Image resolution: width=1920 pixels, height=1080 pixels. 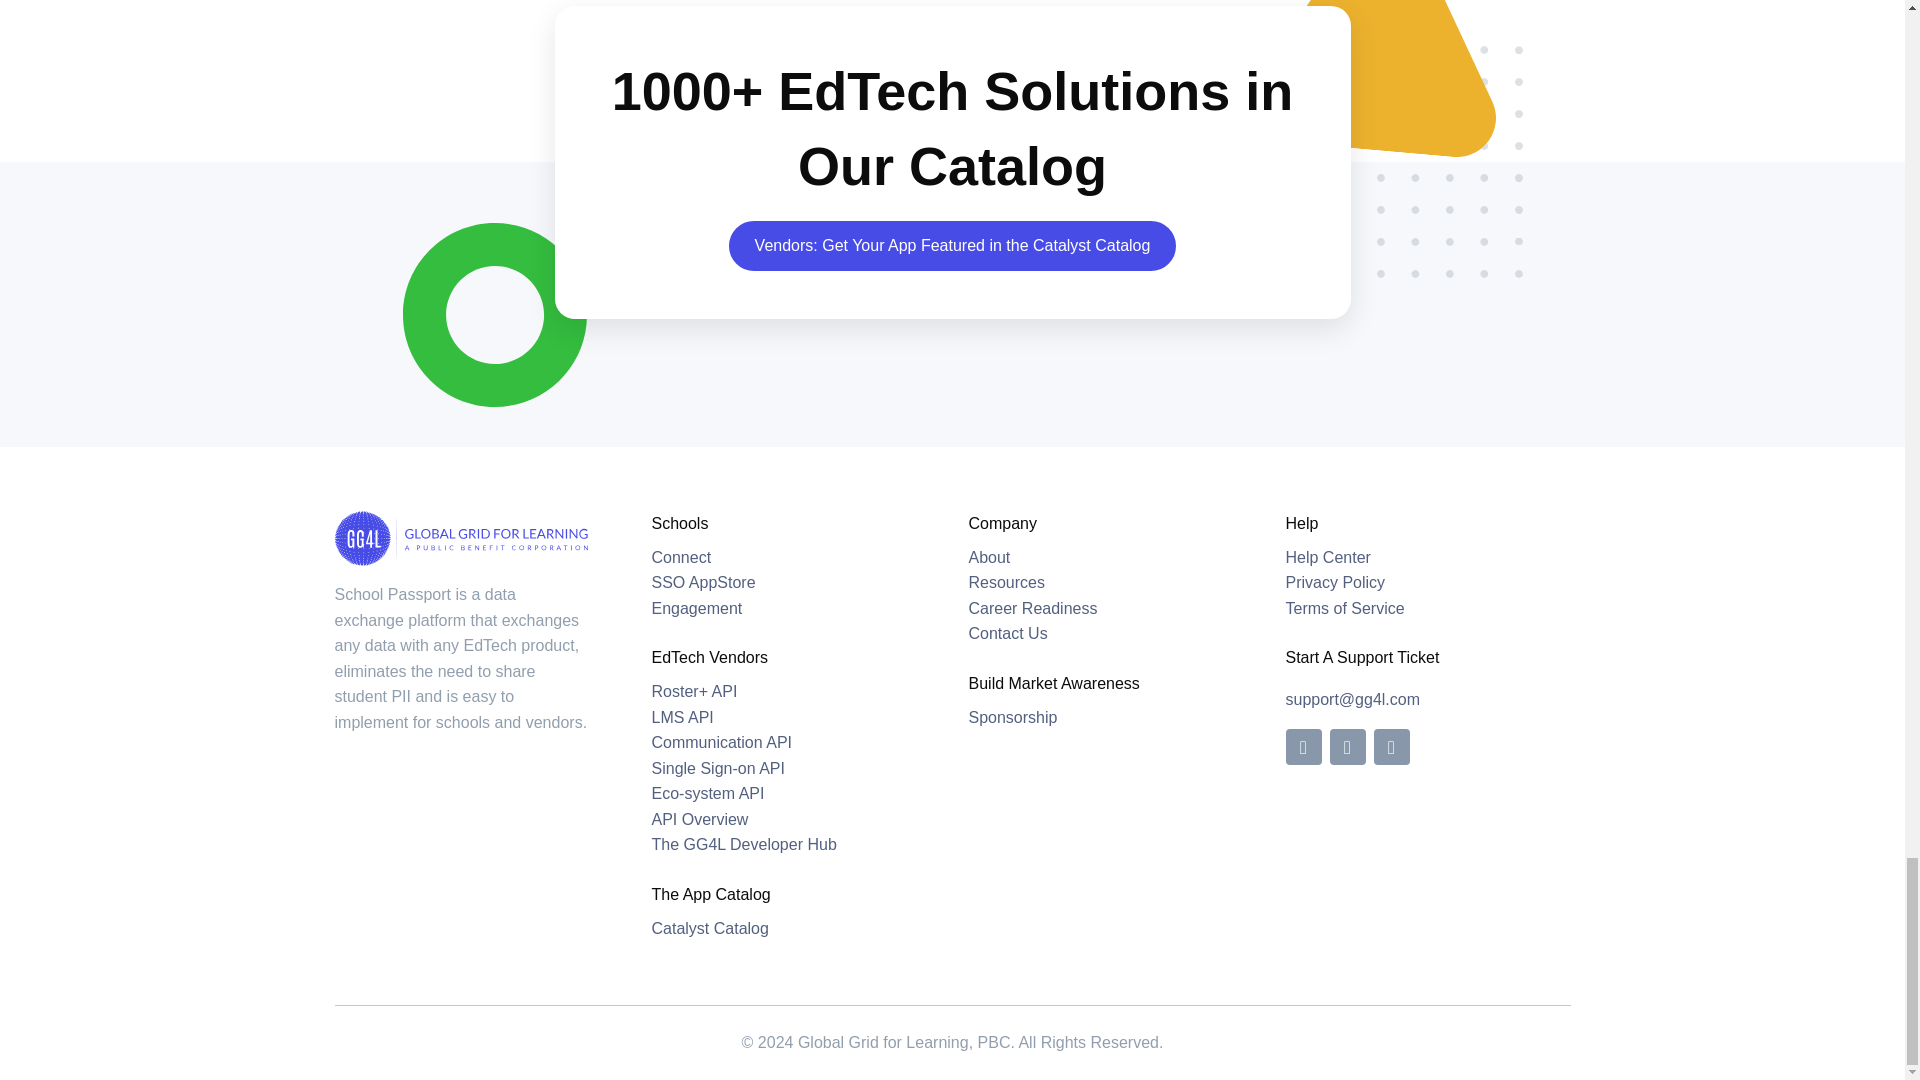 What do you see at coordinates (710, 928) in the screenshot?
I see `Catalyst Catalog` at bounding box center [710, 928].